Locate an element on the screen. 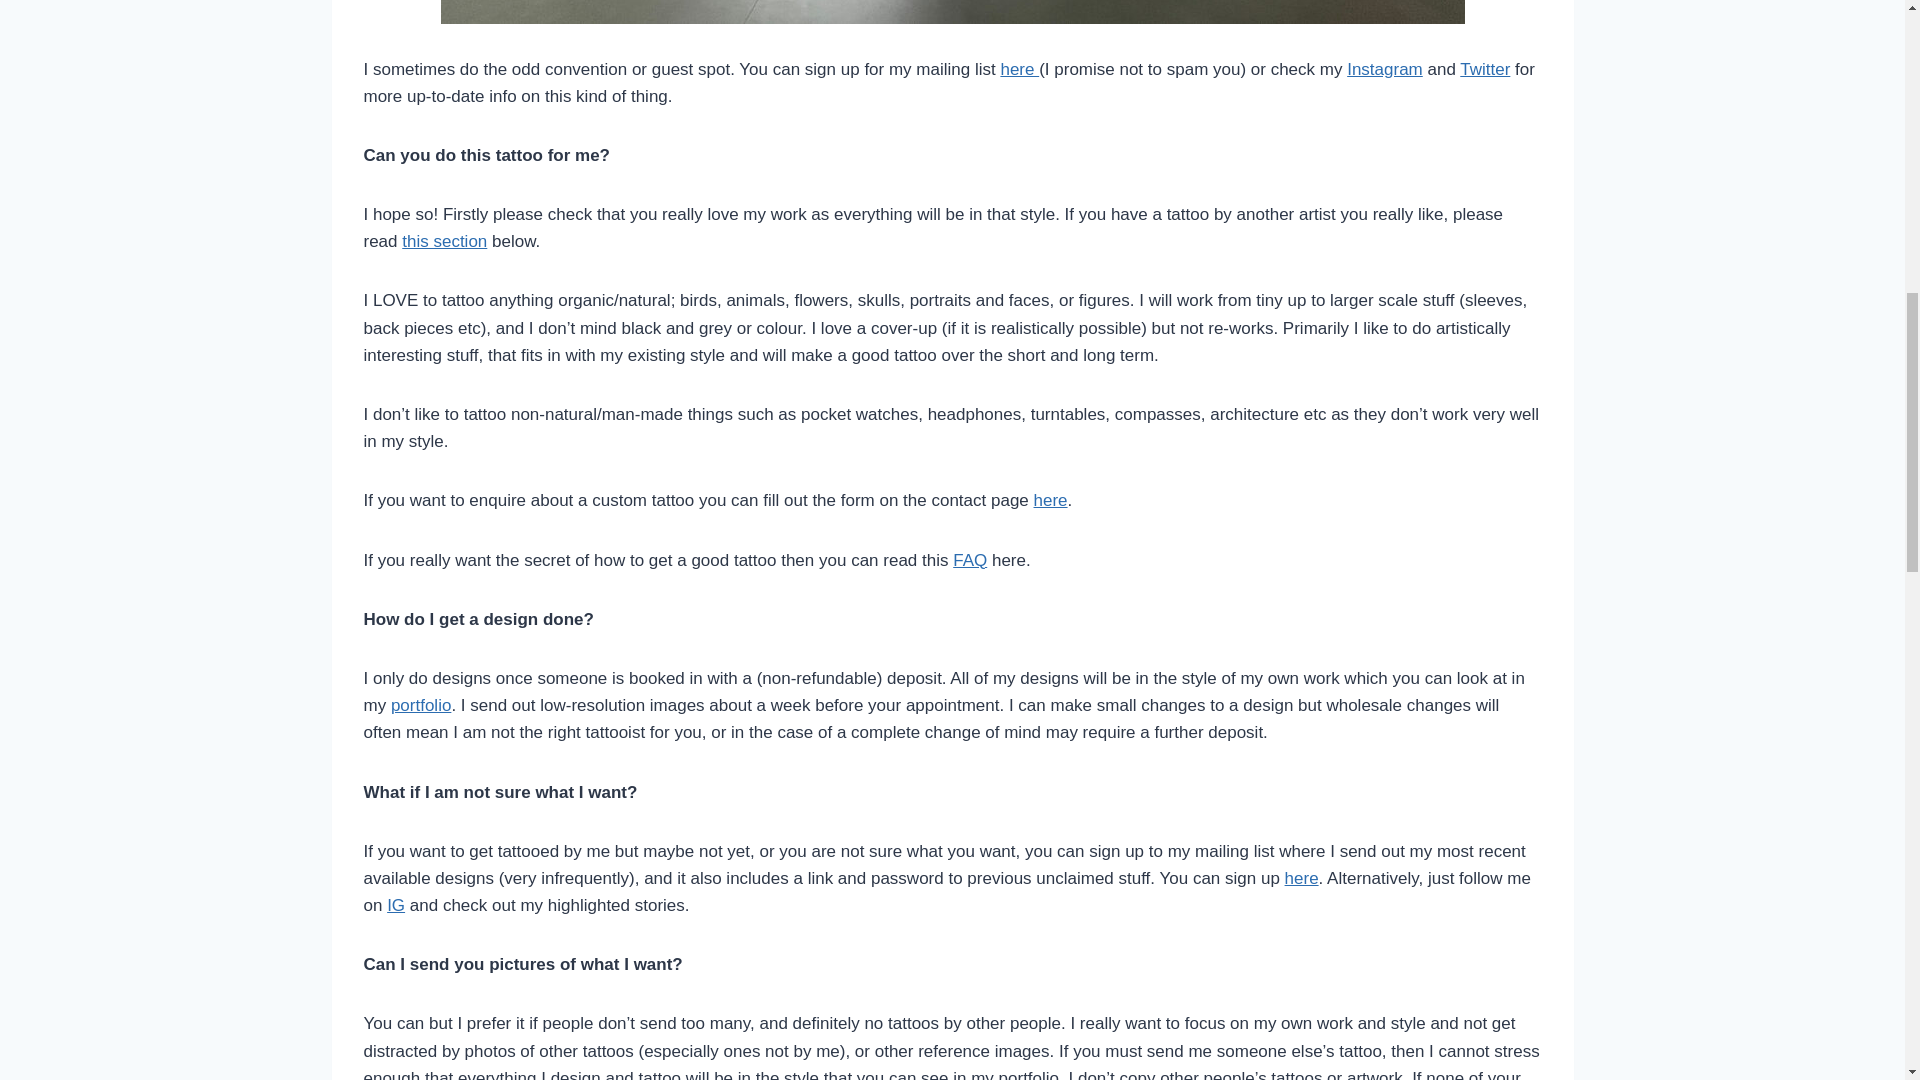  this section is located at coordinates (444, 241).